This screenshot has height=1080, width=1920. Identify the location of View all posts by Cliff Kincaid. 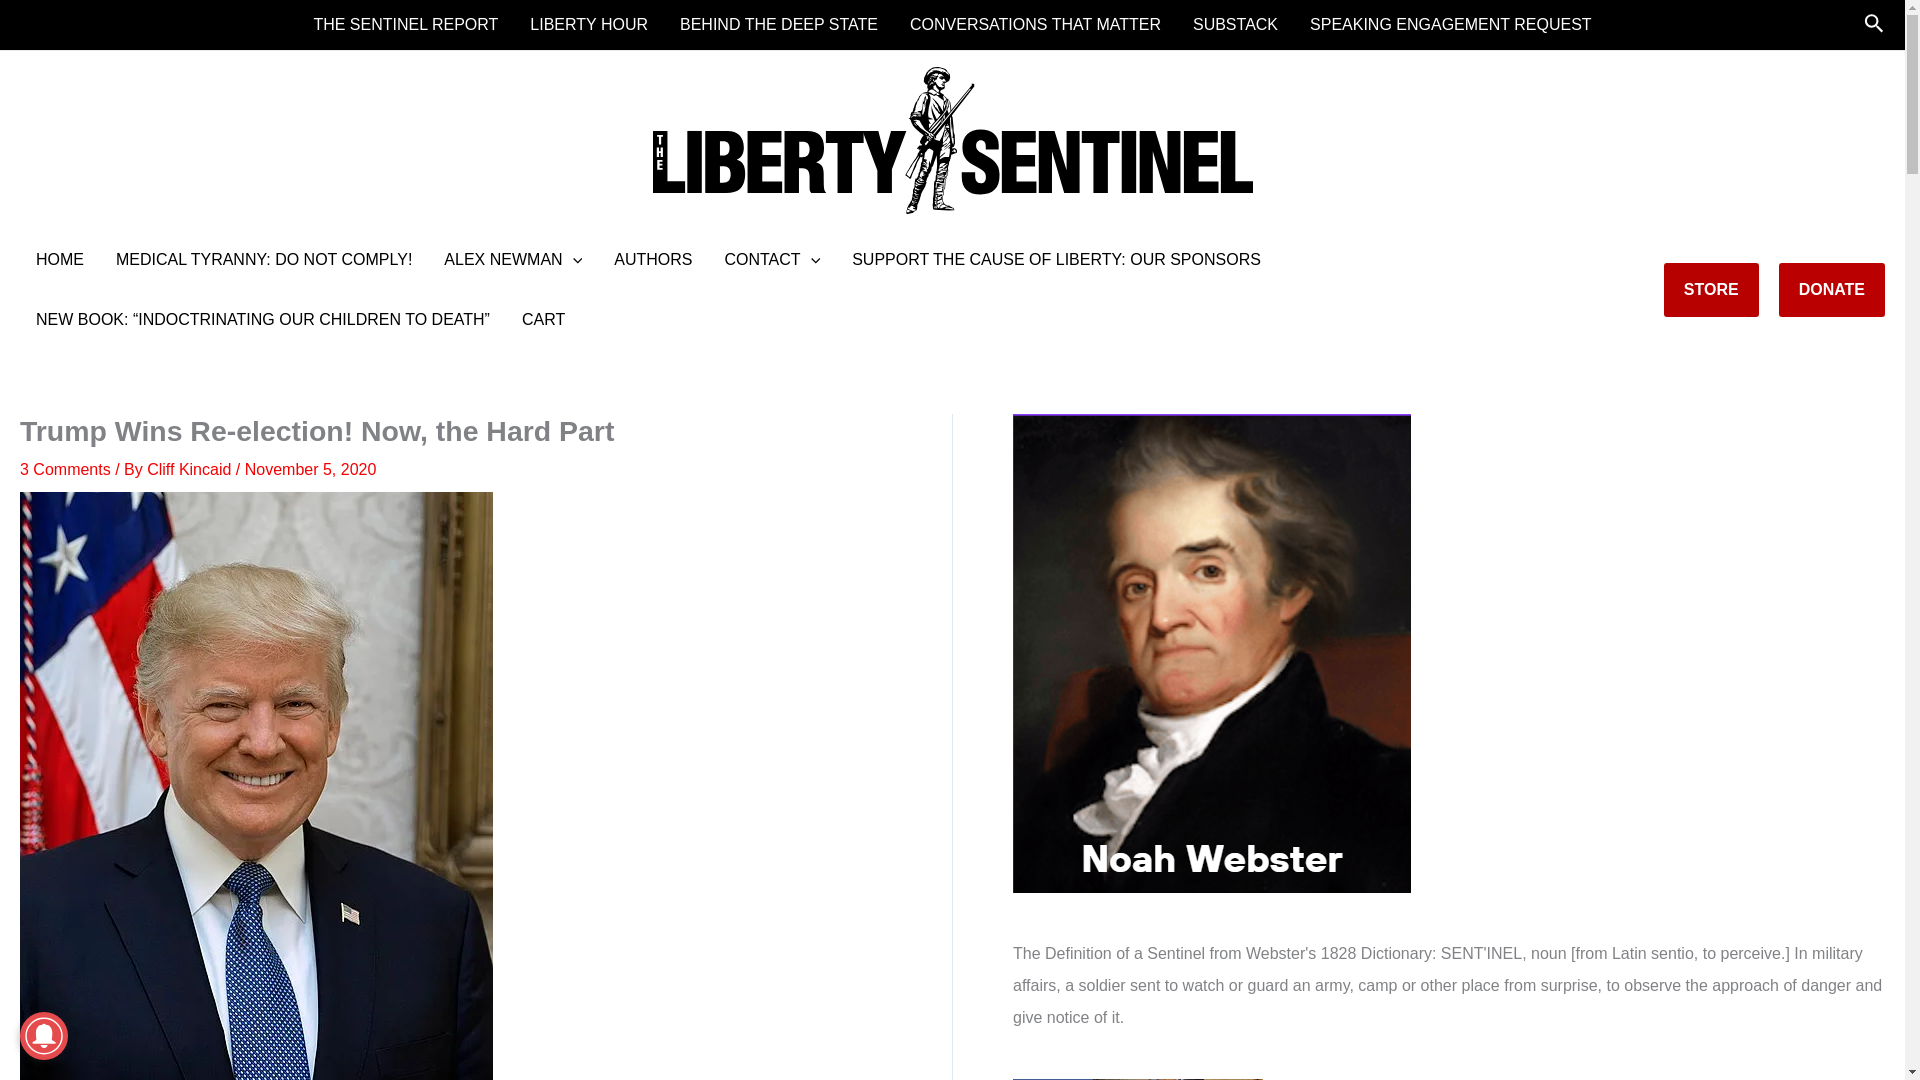
(192, 470).